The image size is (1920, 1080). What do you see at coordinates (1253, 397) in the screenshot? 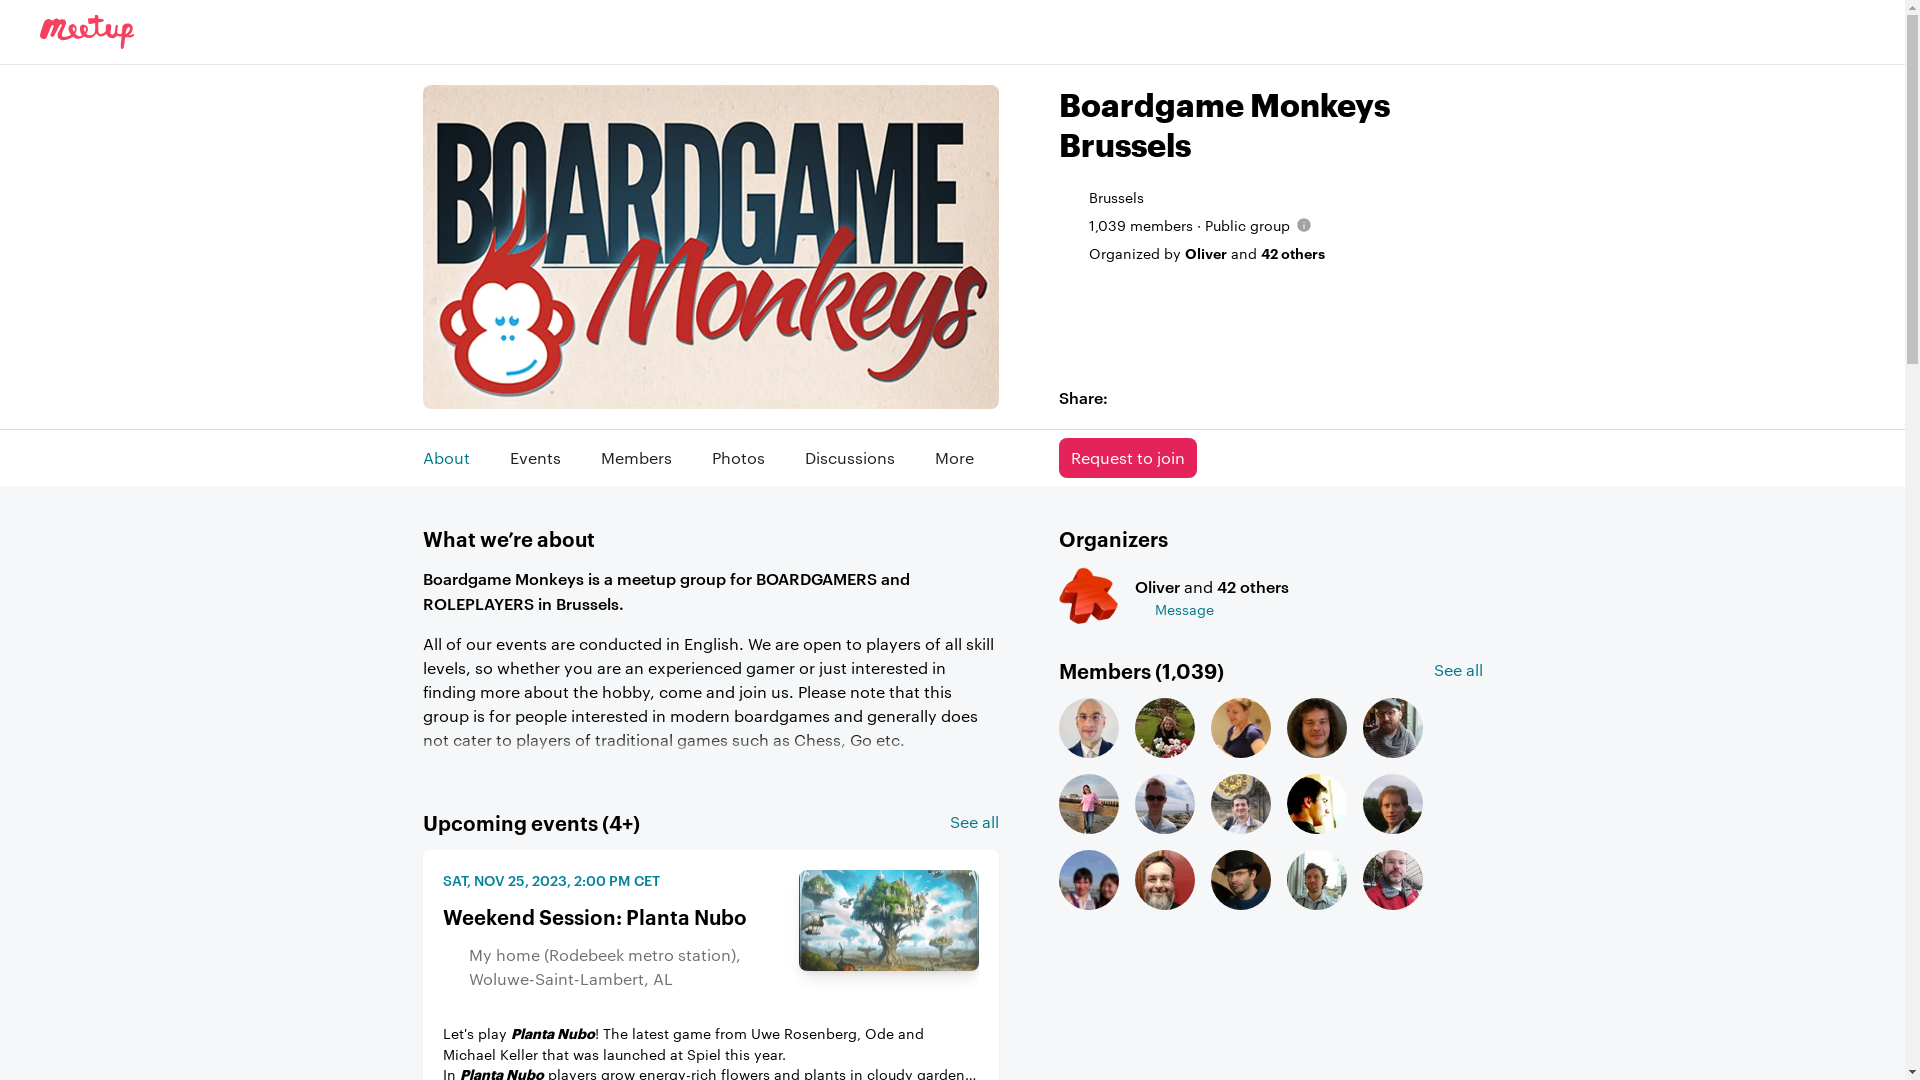
I see `Email` at bounding box center [1253, 397].